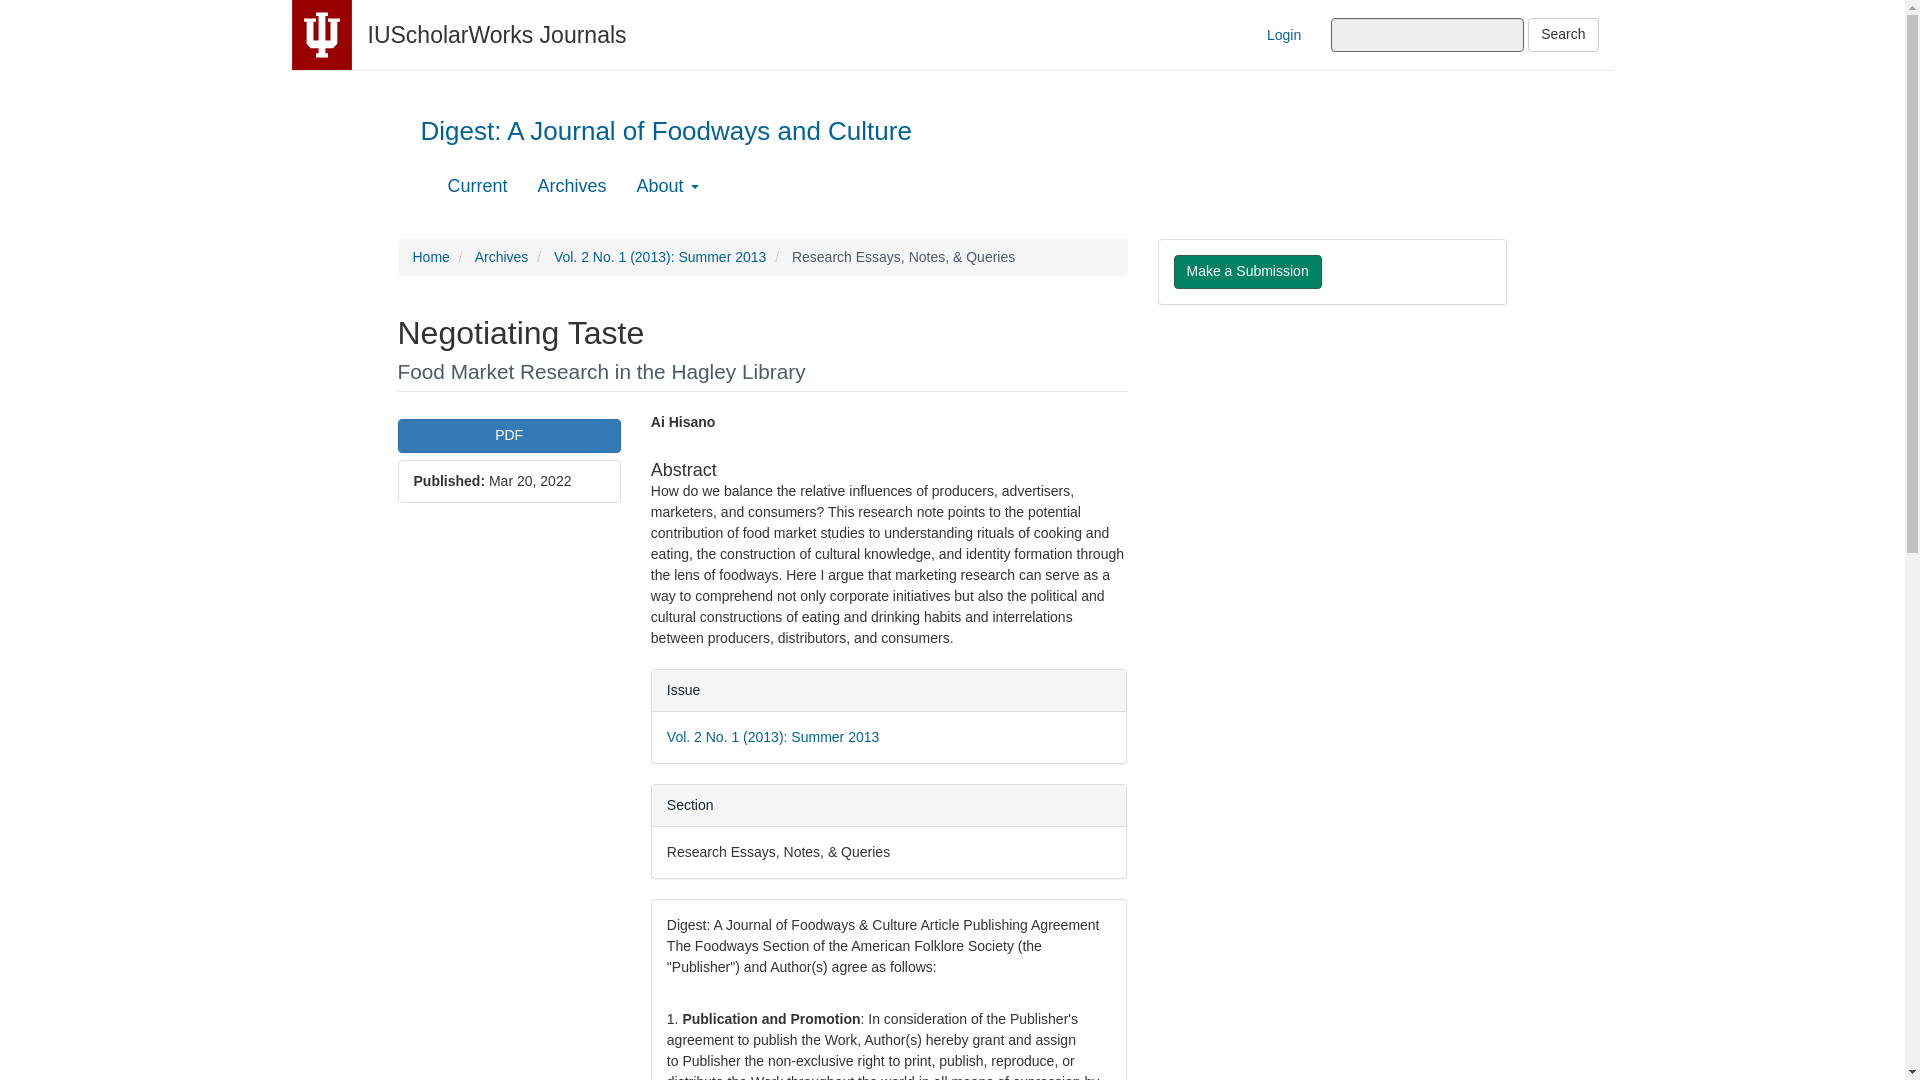 The image size is (1920, 1080). I want to click on About, so click(668, 185).